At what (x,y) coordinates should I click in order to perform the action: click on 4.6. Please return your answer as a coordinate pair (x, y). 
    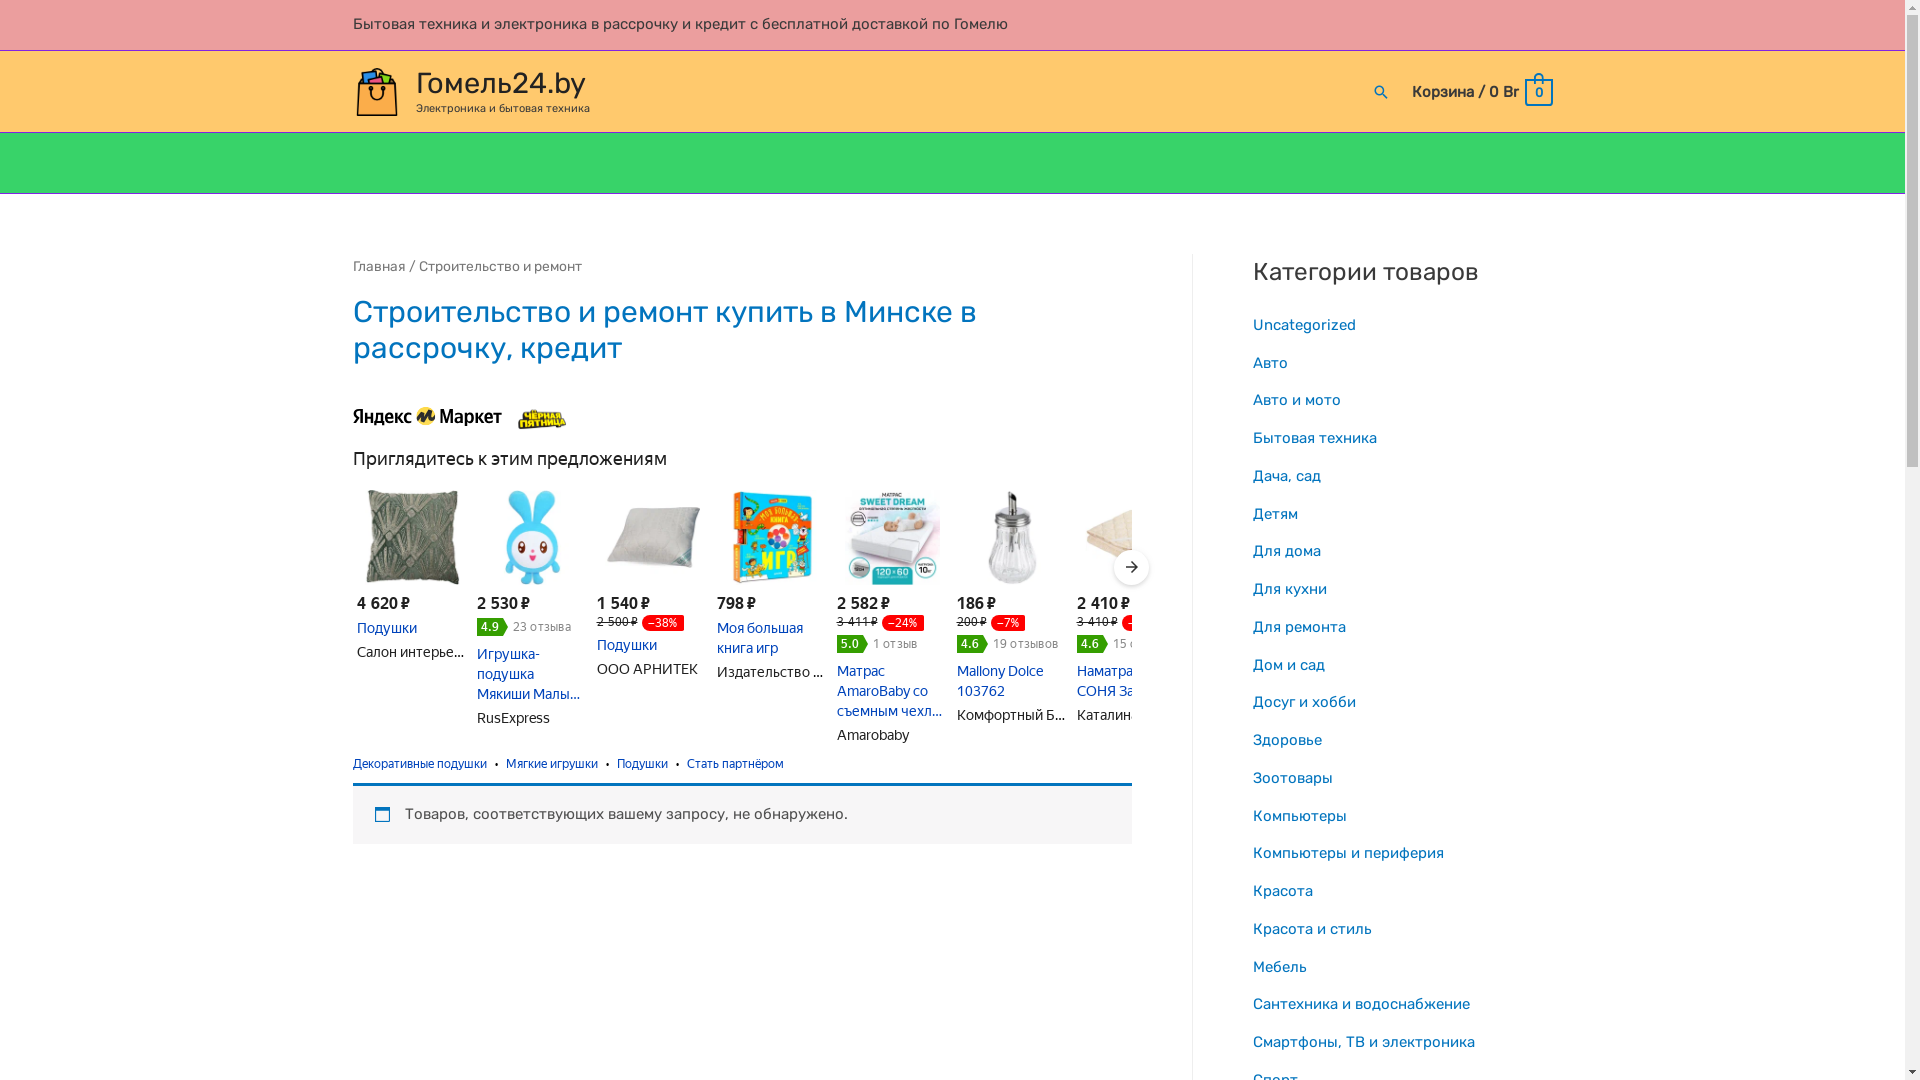
    Looking at the image, I should click on (1092, 644).